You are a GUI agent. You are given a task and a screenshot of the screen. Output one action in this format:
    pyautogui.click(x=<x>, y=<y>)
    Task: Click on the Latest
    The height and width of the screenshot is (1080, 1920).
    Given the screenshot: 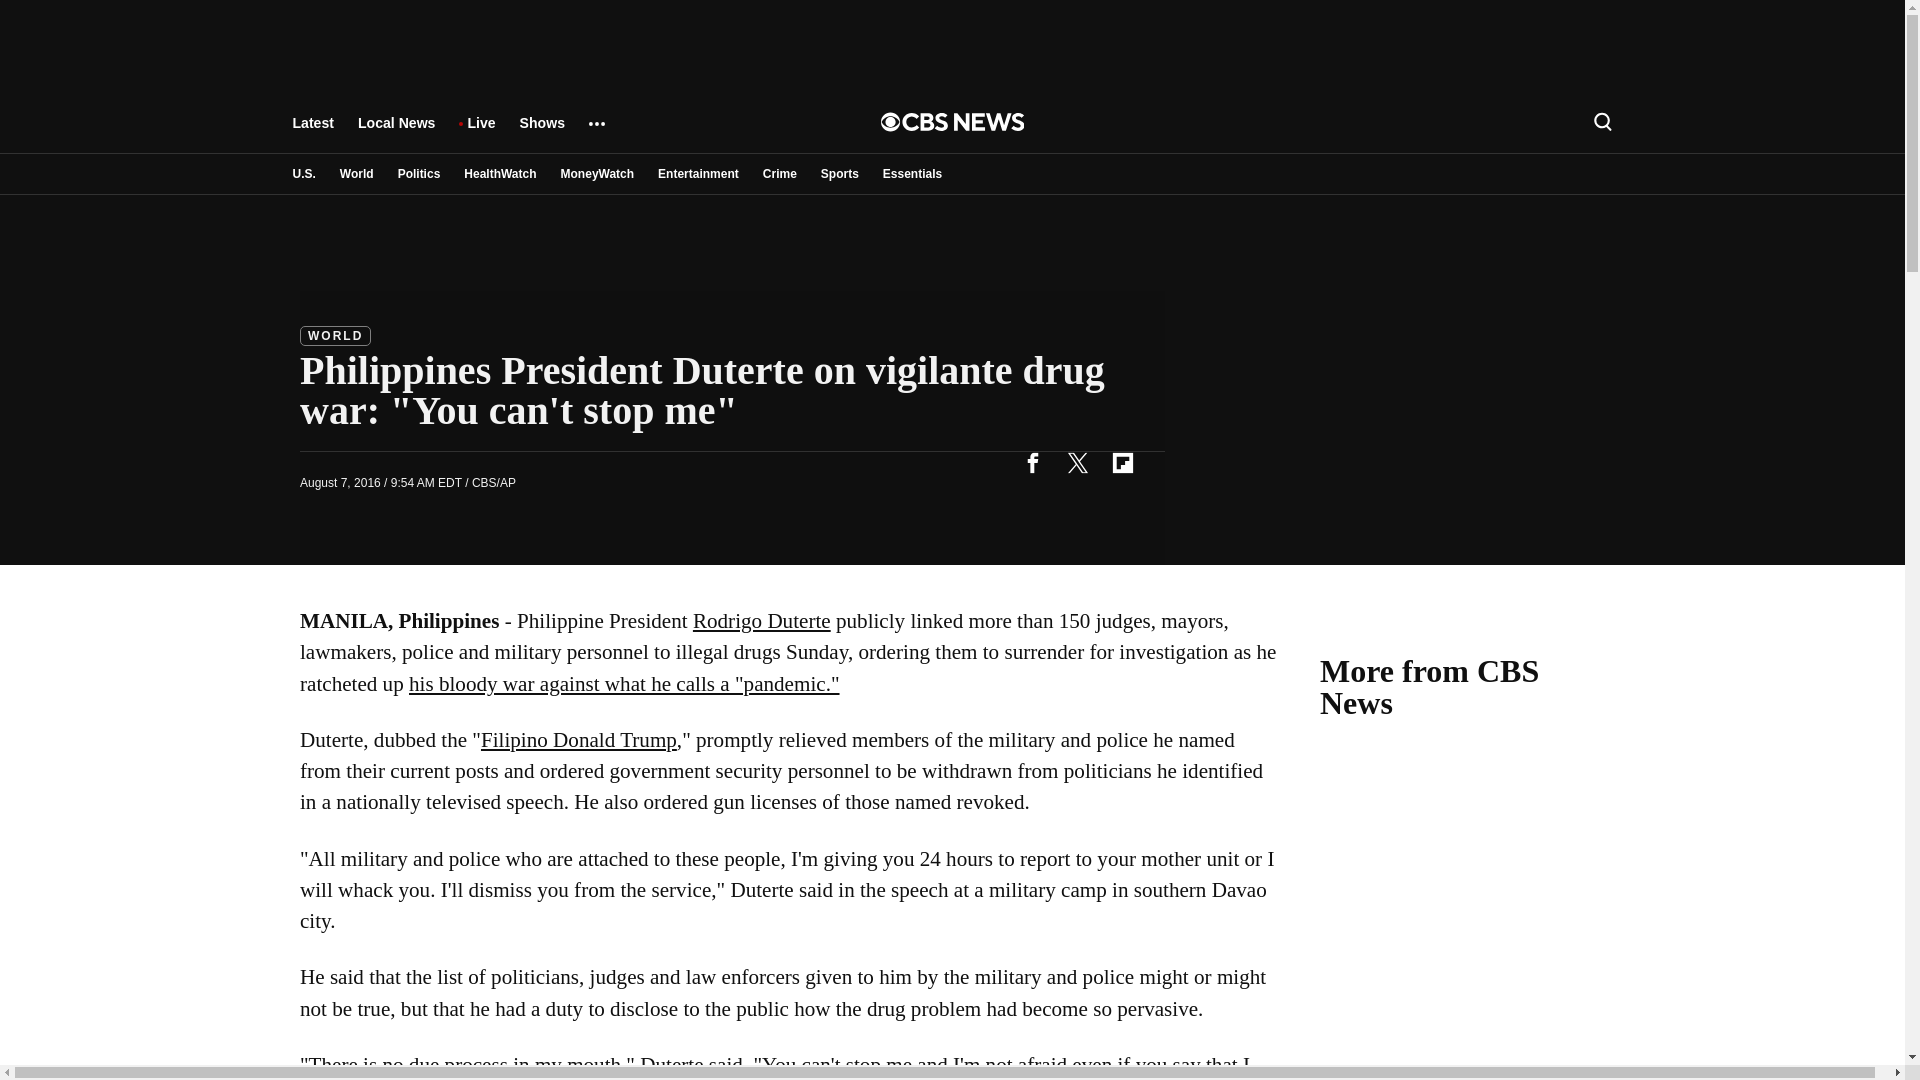 What is the action you would take?
    pyautogui.click(x=312, y=132)
    